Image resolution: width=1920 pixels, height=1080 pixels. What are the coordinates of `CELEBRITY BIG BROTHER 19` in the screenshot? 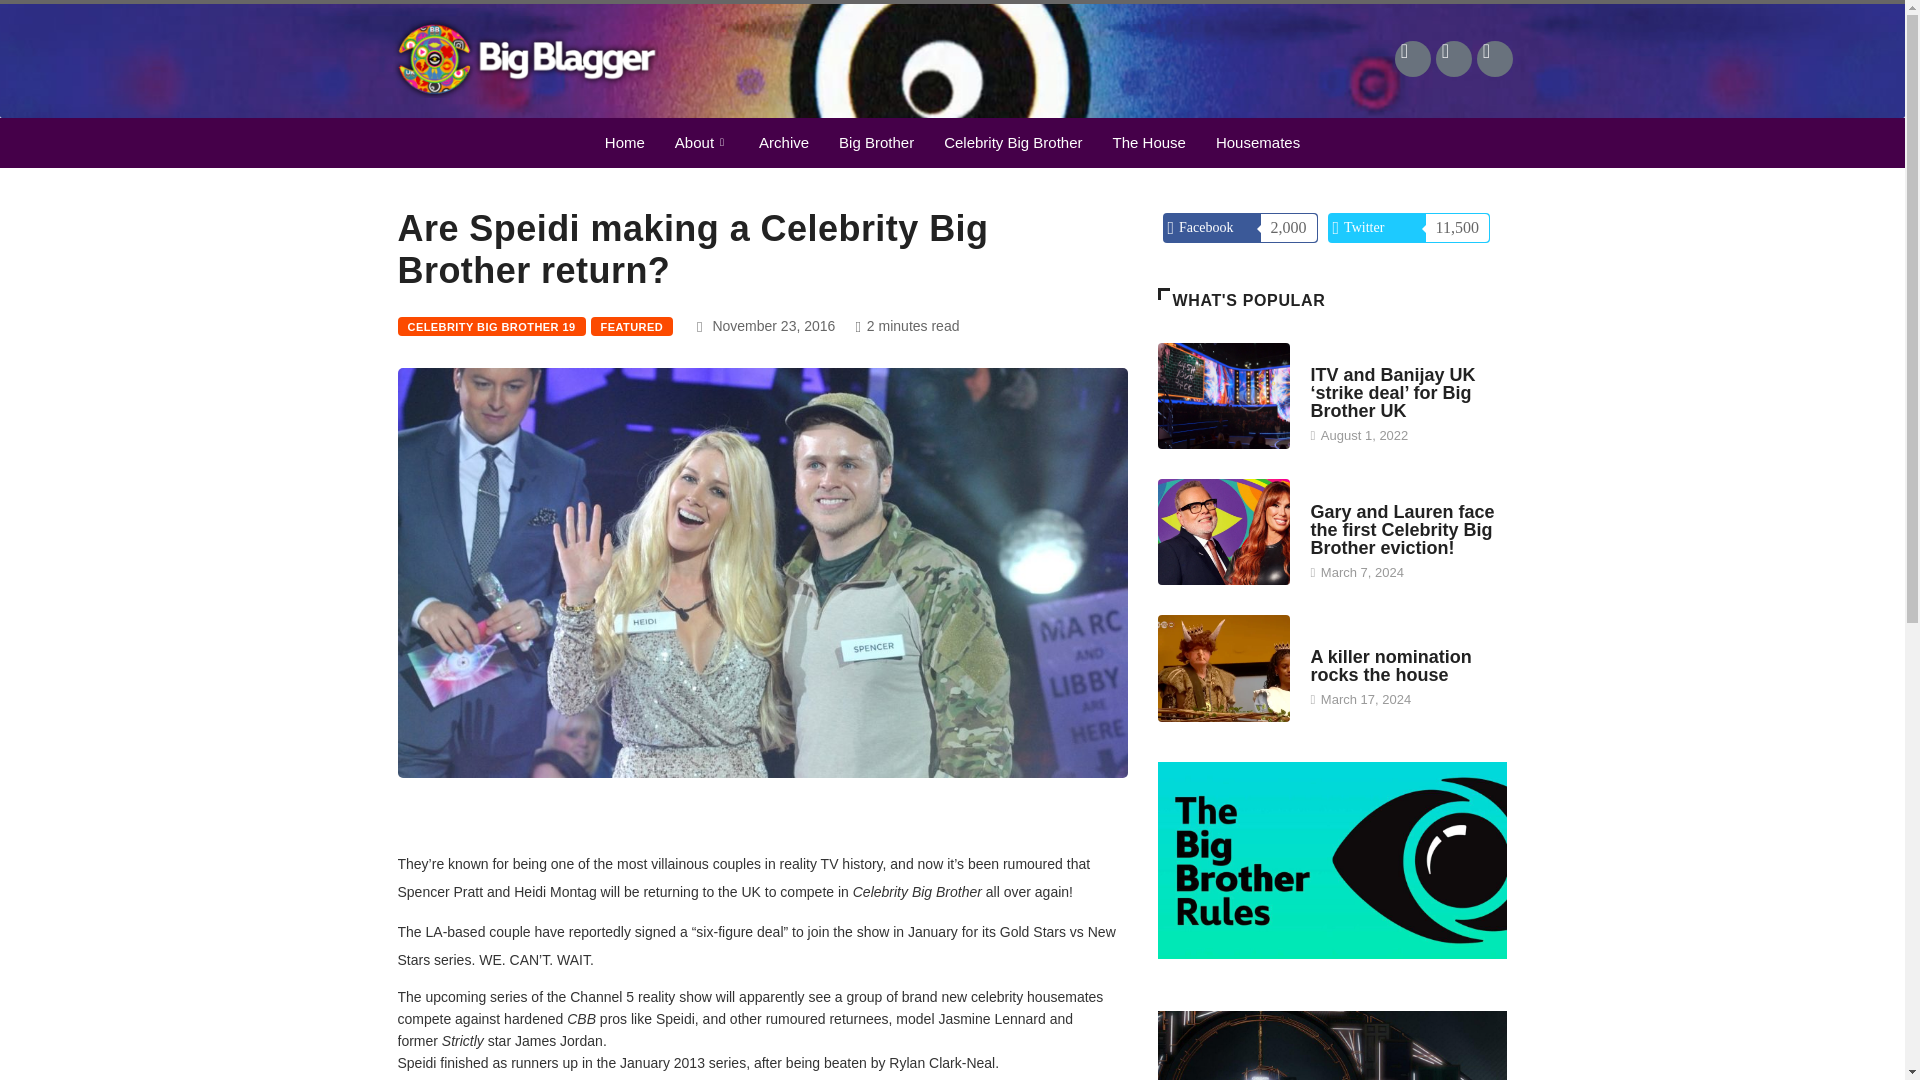 It's located at (491, 326).